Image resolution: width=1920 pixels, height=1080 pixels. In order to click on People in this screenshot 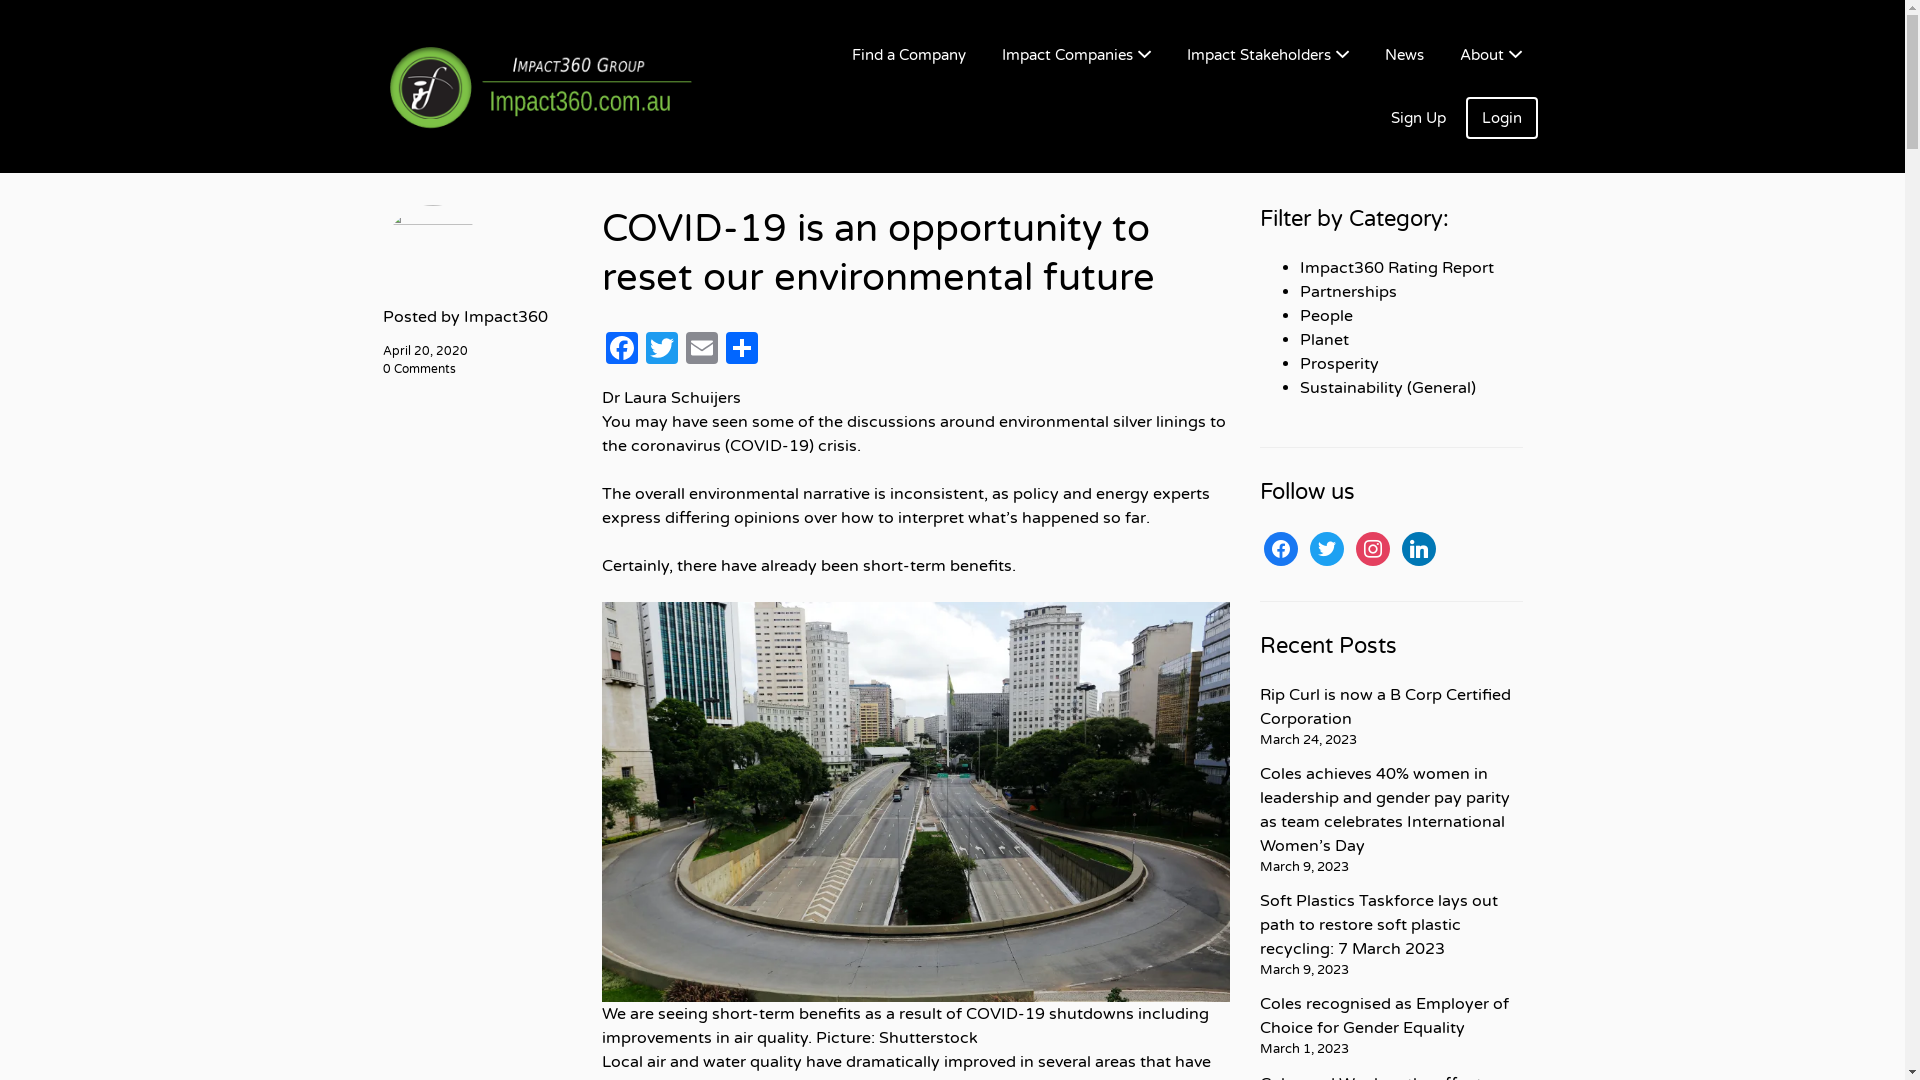, I will do `click(1326, 316)`.